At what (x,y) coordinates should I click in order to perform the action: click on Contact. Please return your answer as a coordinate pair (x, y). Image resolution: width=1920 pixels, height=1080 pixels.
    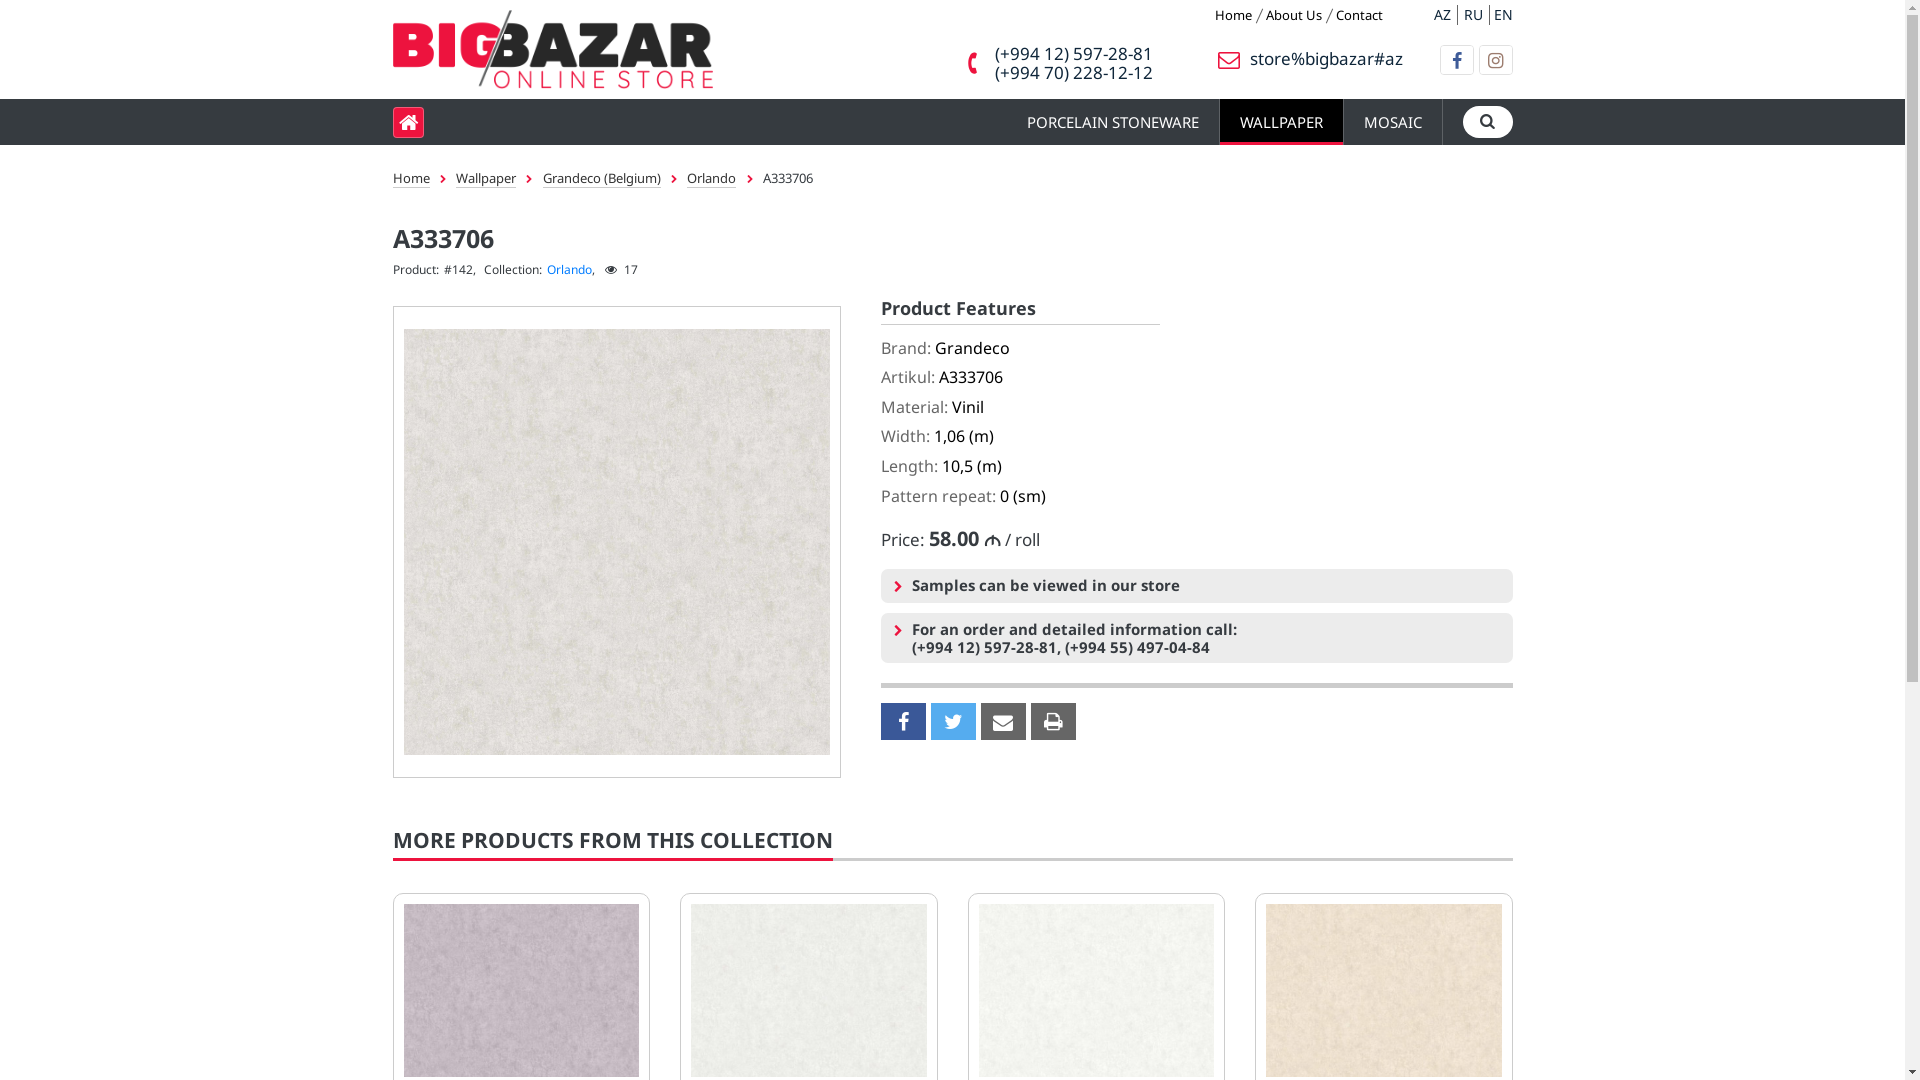
    Looking at the image, I should click on (1360, 16).